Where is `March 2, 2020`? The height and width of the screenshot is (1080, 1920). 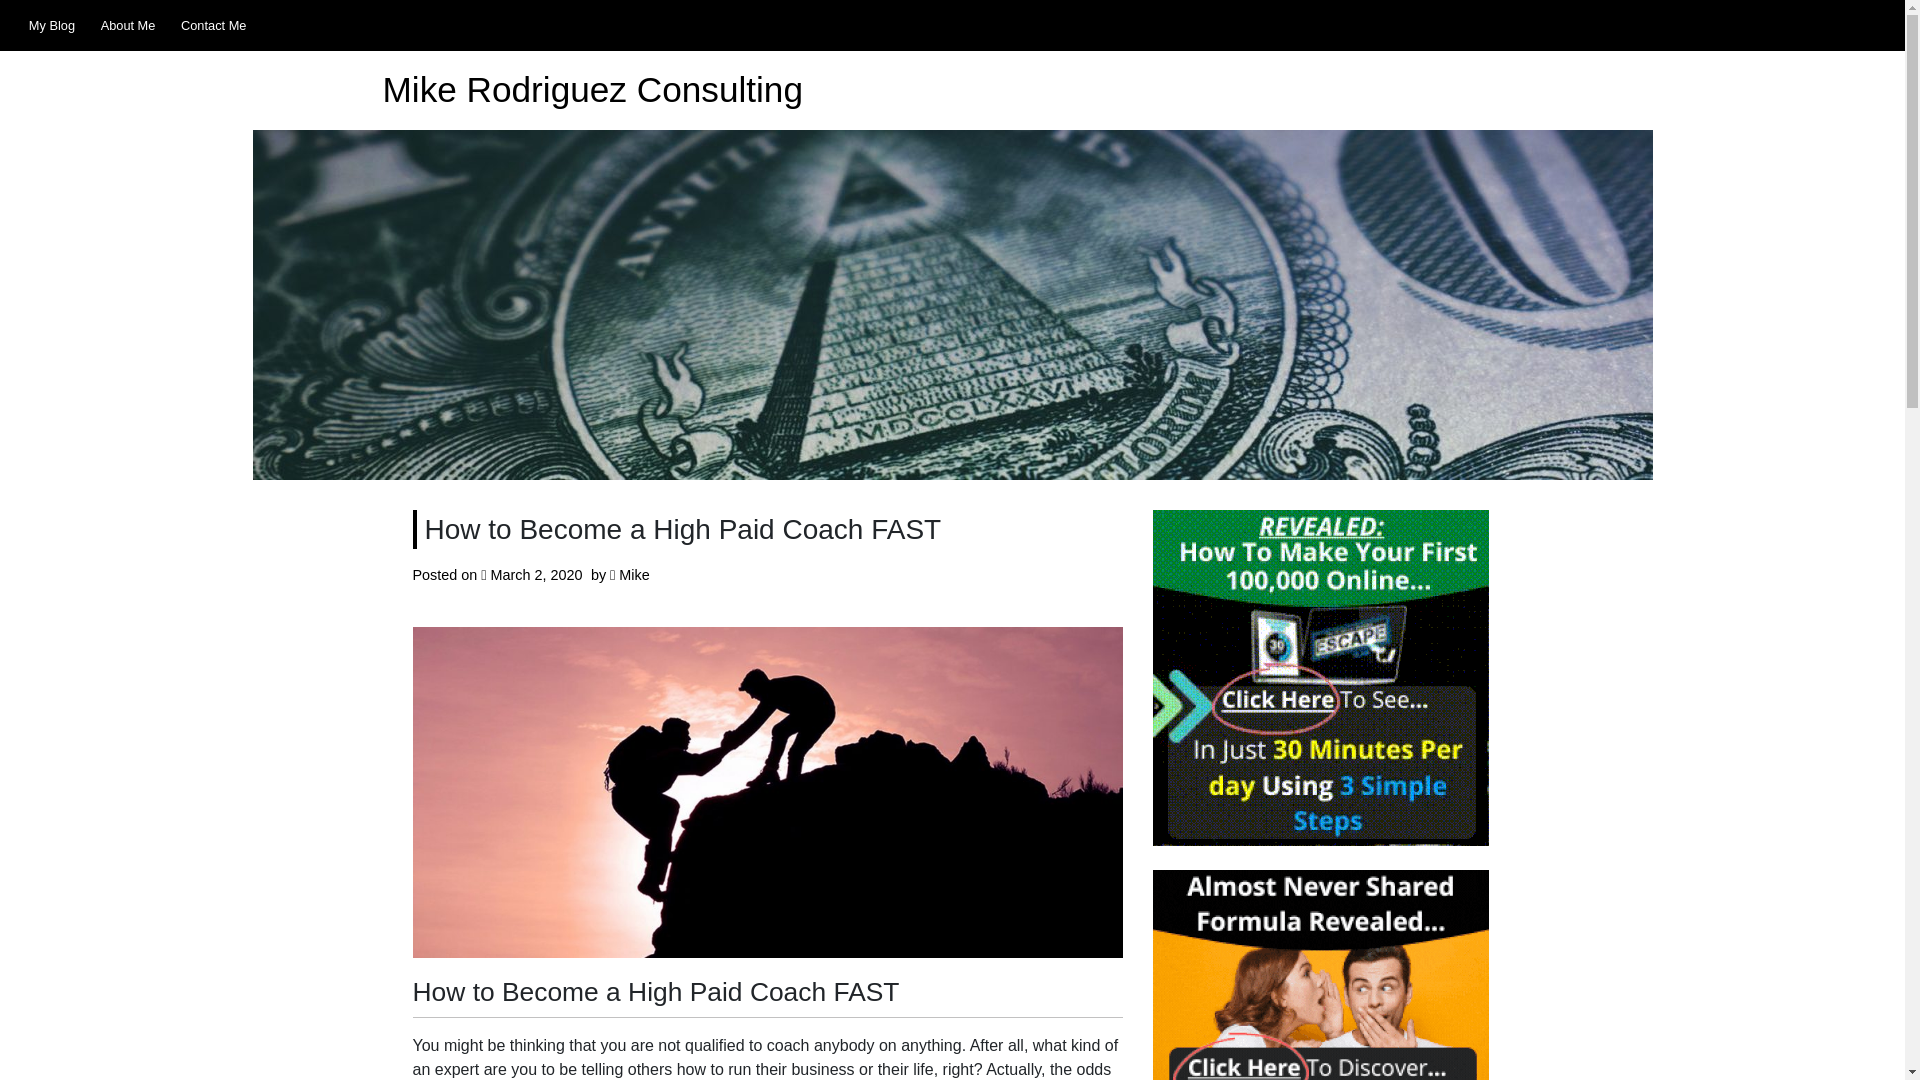 March 2, 2020 is located at coordinates (537, 575).